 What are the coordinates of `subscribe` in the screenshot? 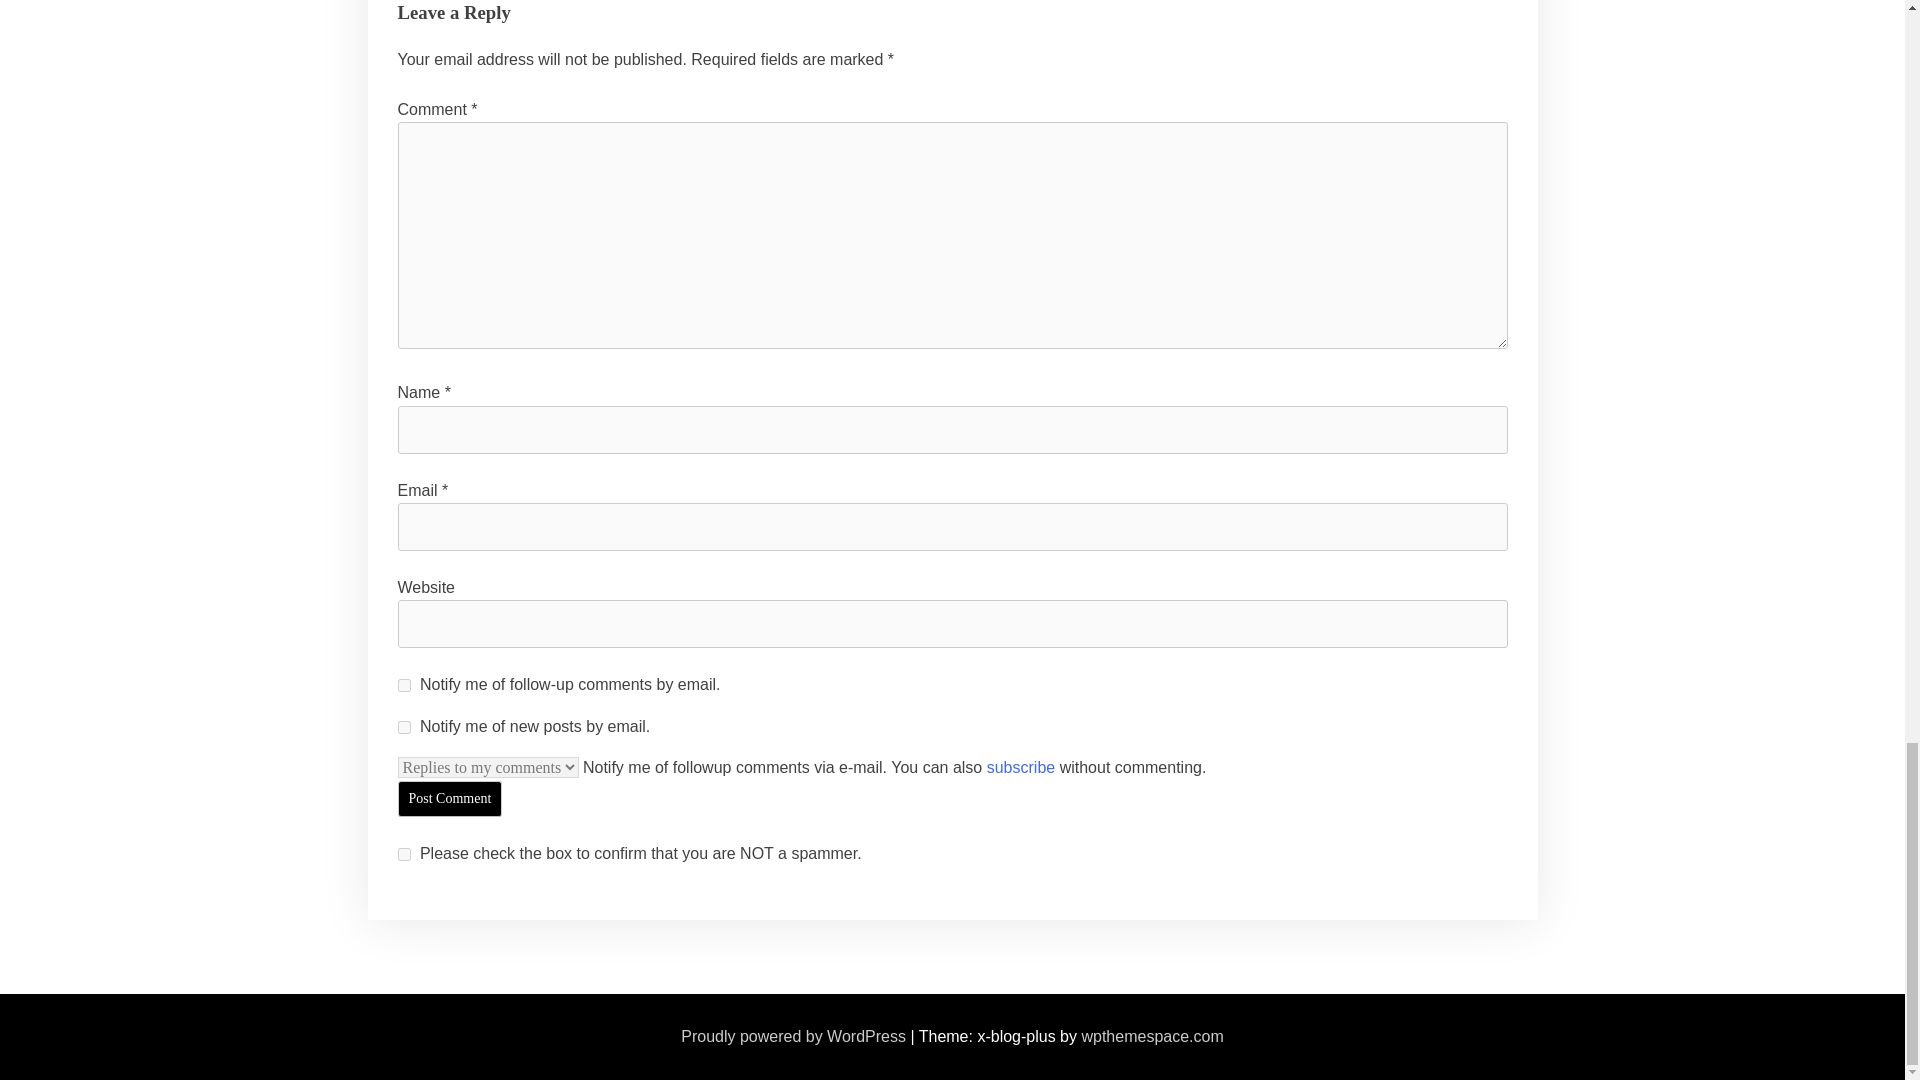 It's located at (1020, 768).